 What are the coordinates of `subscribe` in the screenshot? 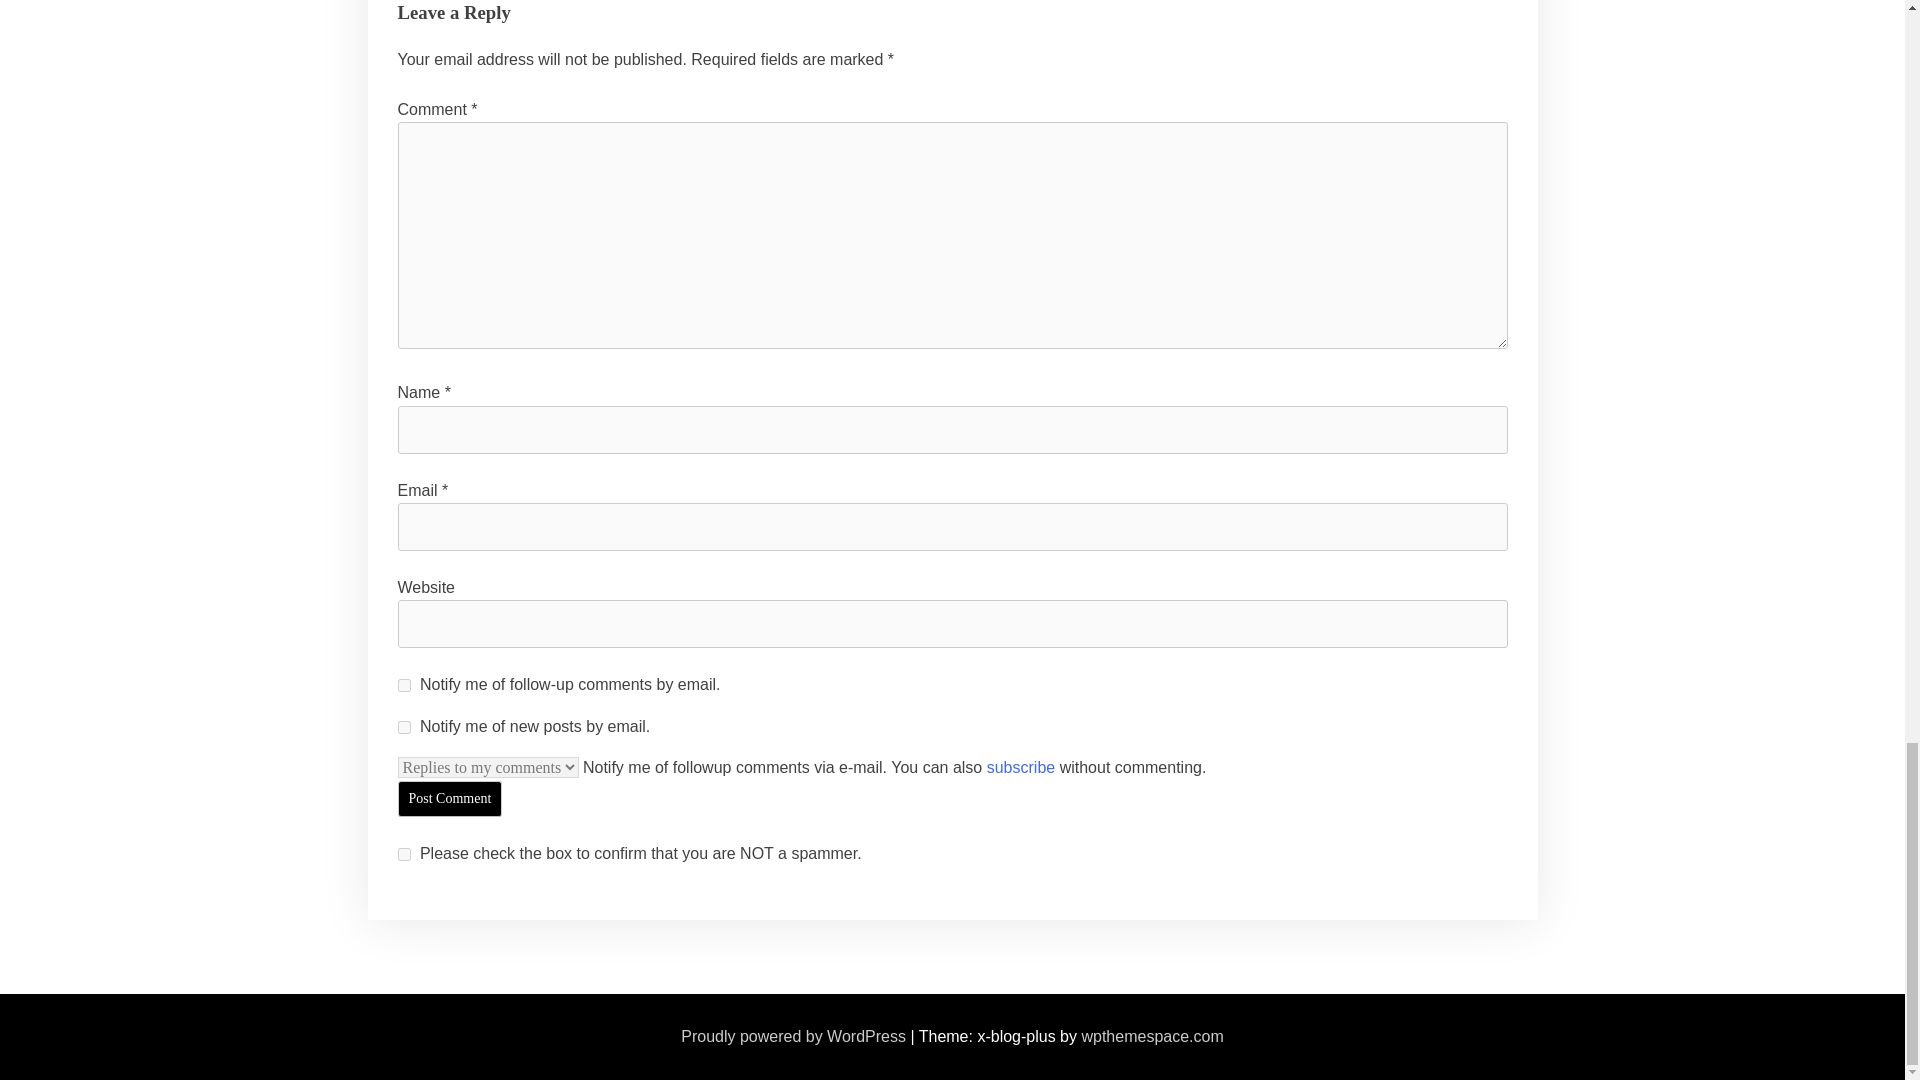 It's located at (1020, 768).